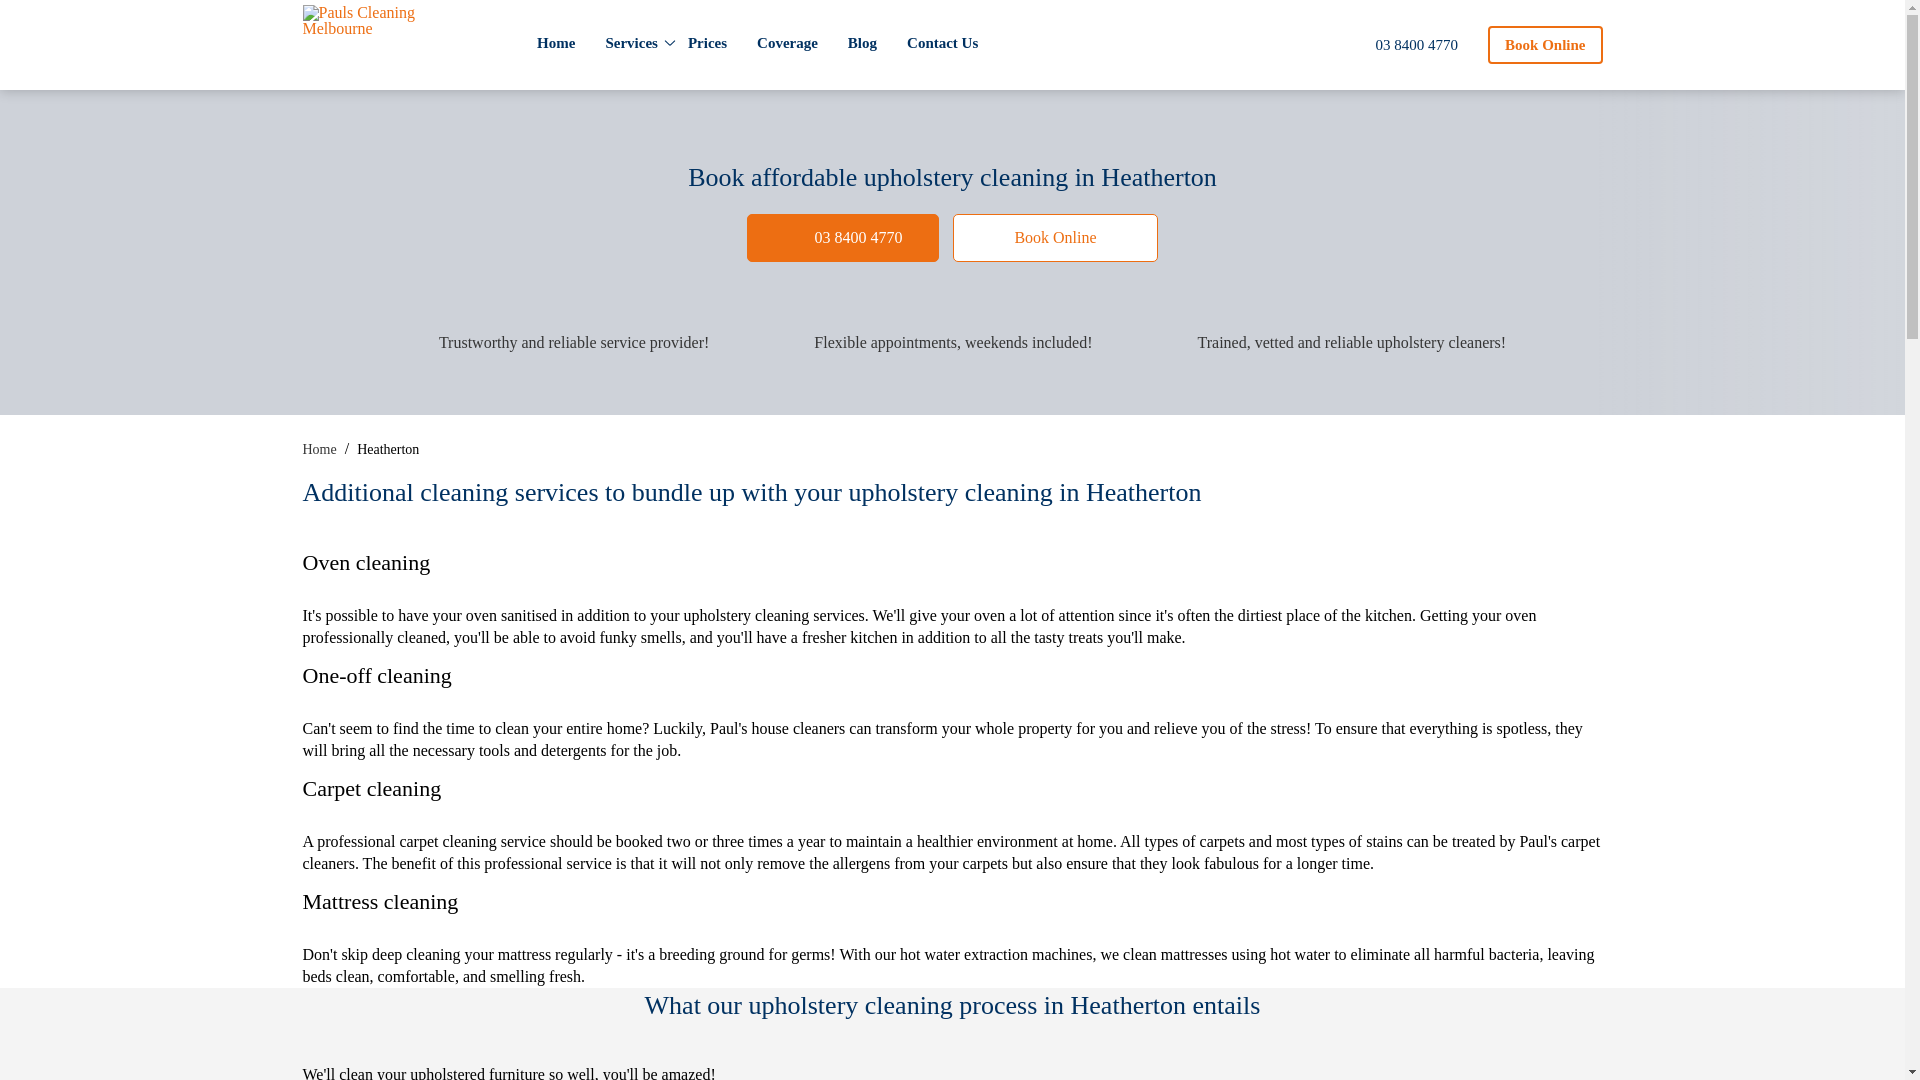 The height and width of the screenshot is (1080, 1920). Describe the element at coordinates (1402, 46) in the screenshot. I see `03 8400 4770` at that location.